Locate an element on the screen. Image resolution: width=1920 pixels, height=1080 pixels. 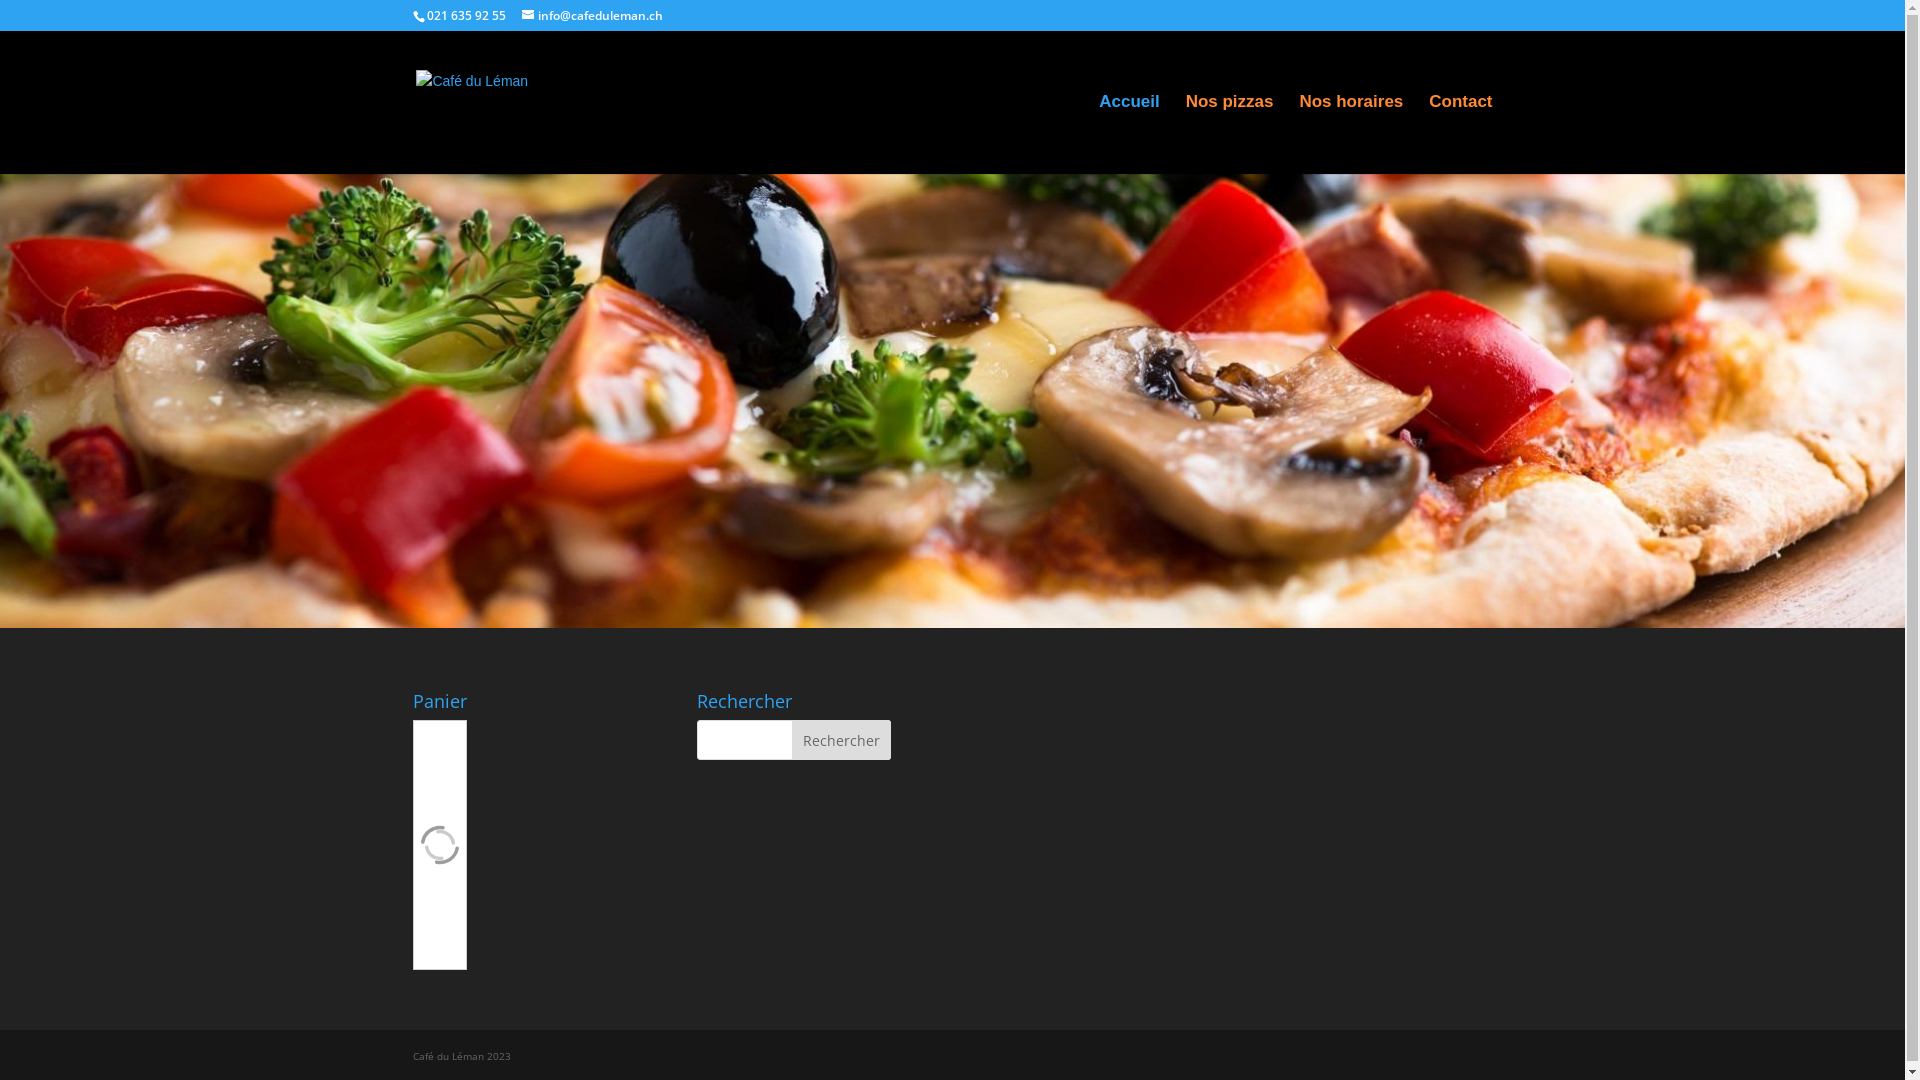
Nos horaires is located at coordinates (1351, 134).